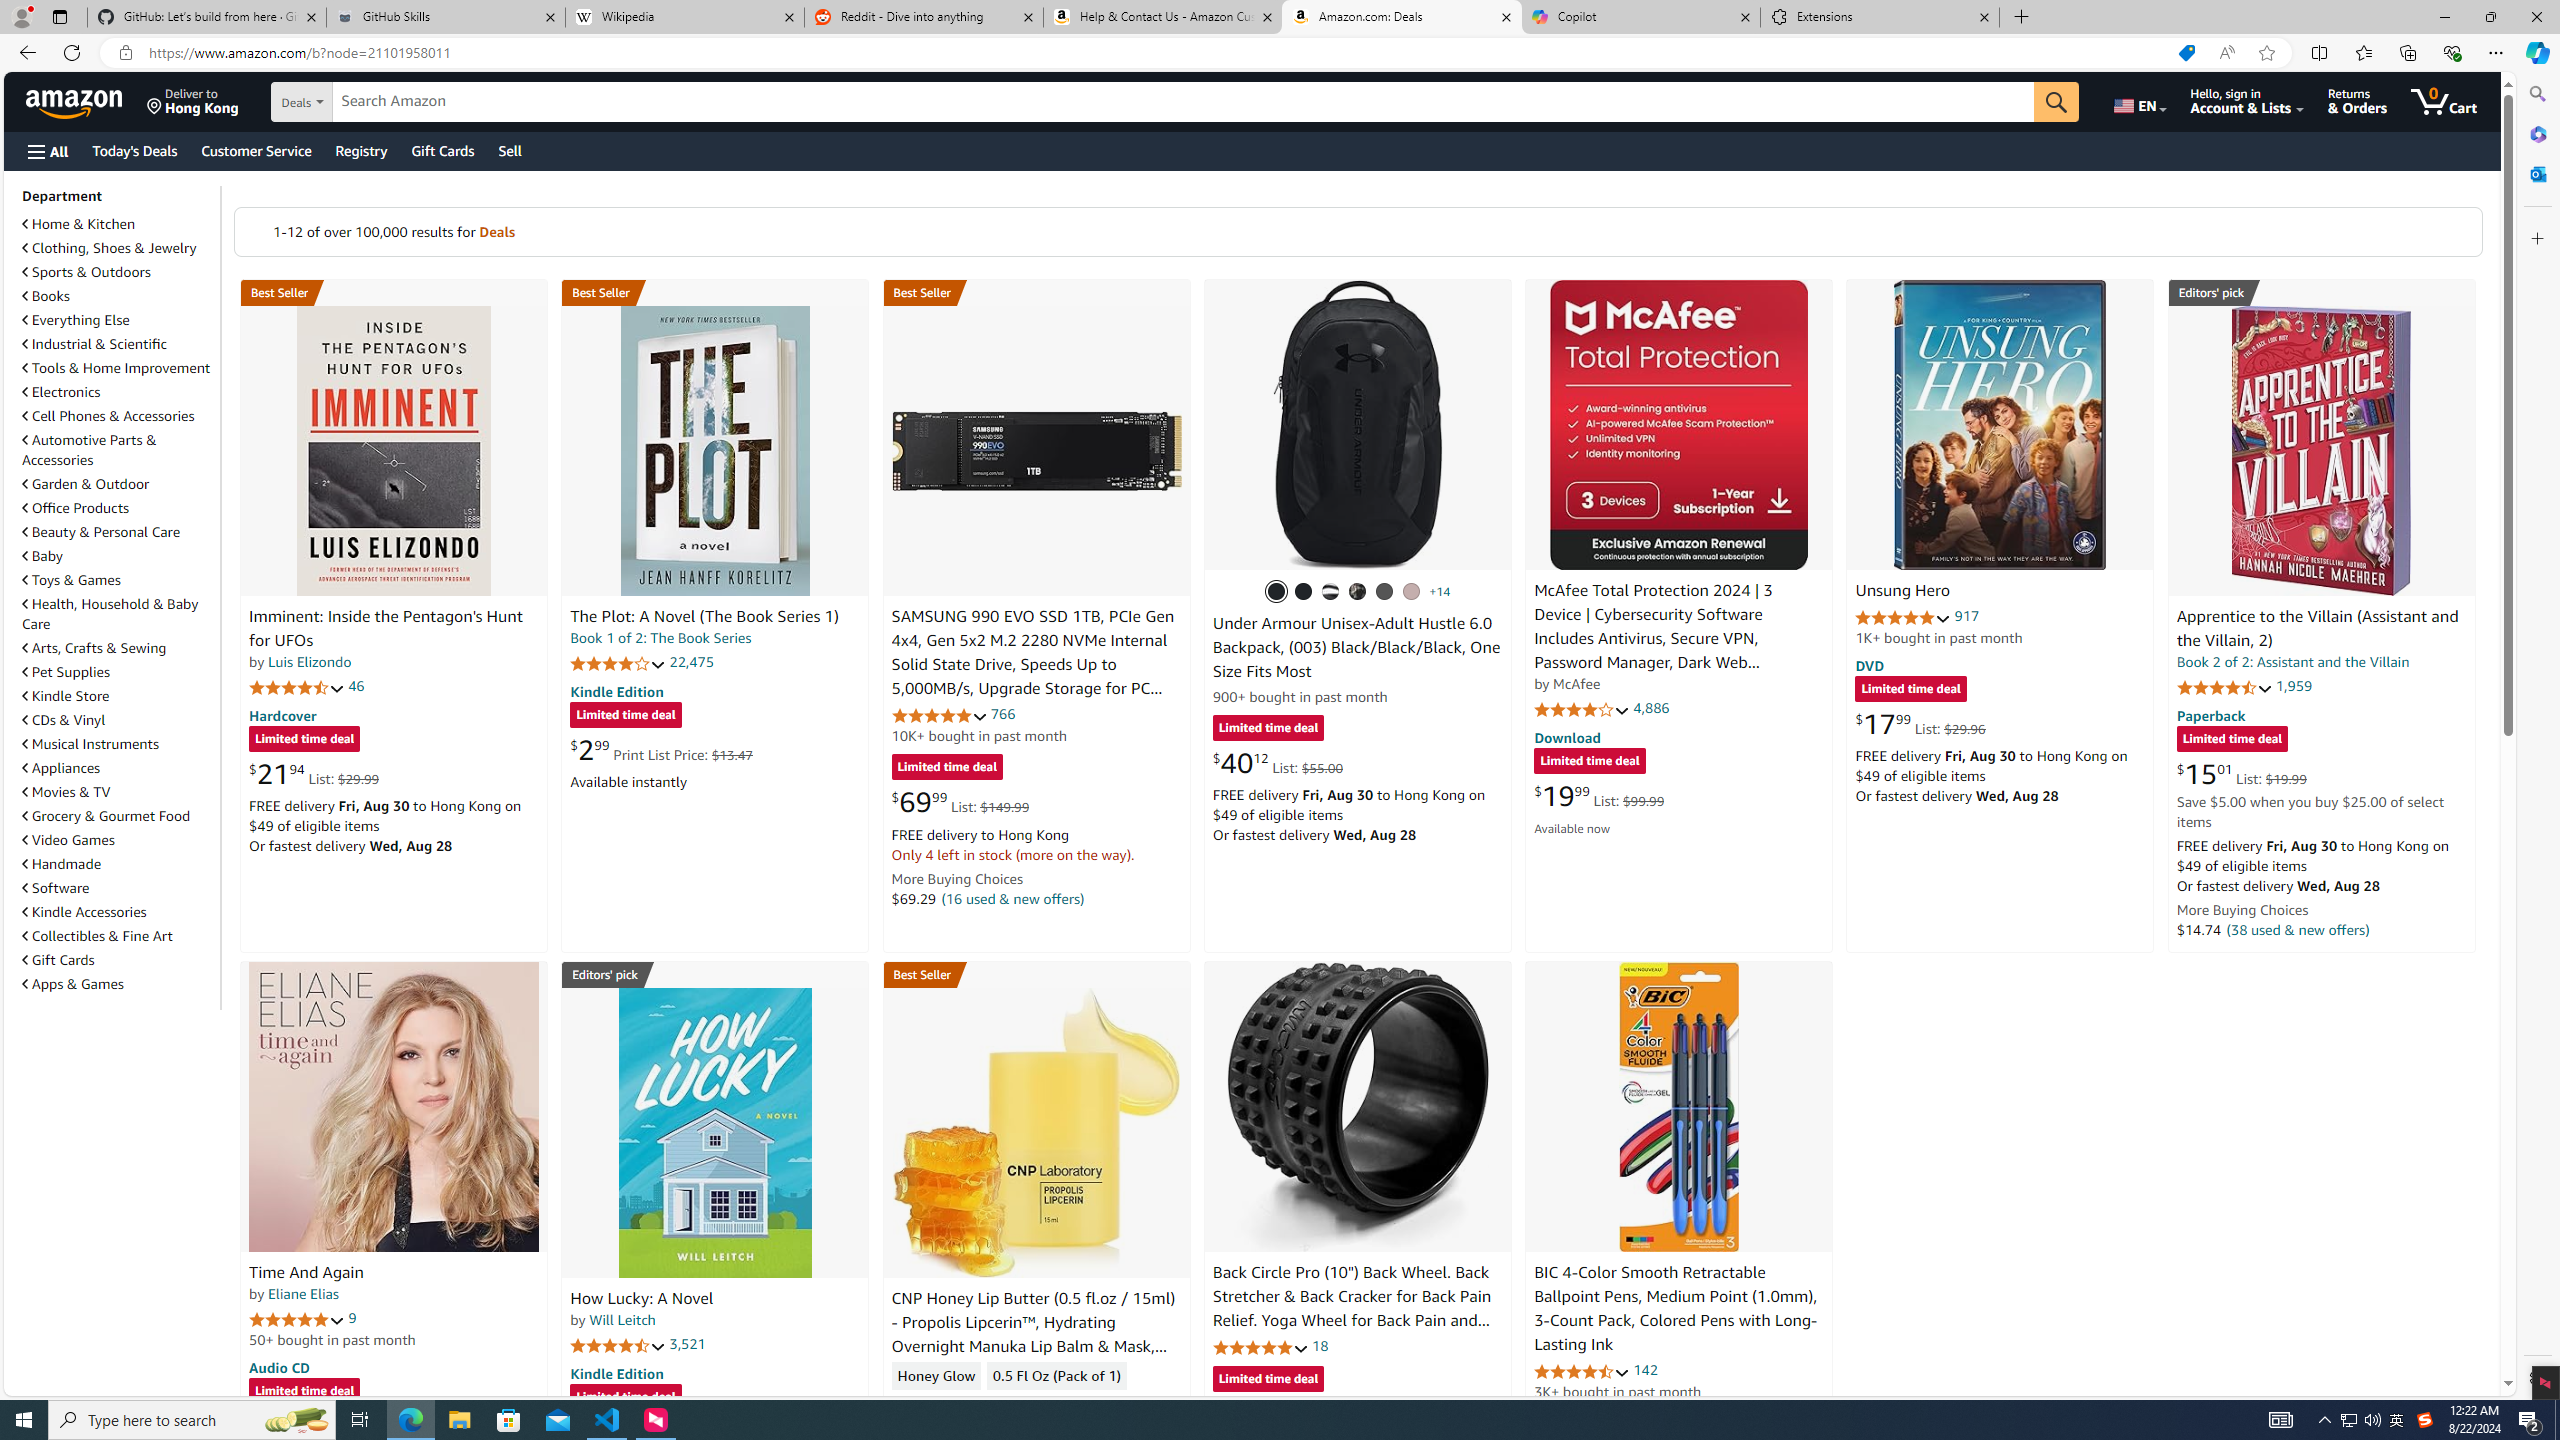 The image size is (2560, 1440). Describe the element at coordinates (1598, 795) in the screenshot. I see `$19.99 List: $99.99` at that location.